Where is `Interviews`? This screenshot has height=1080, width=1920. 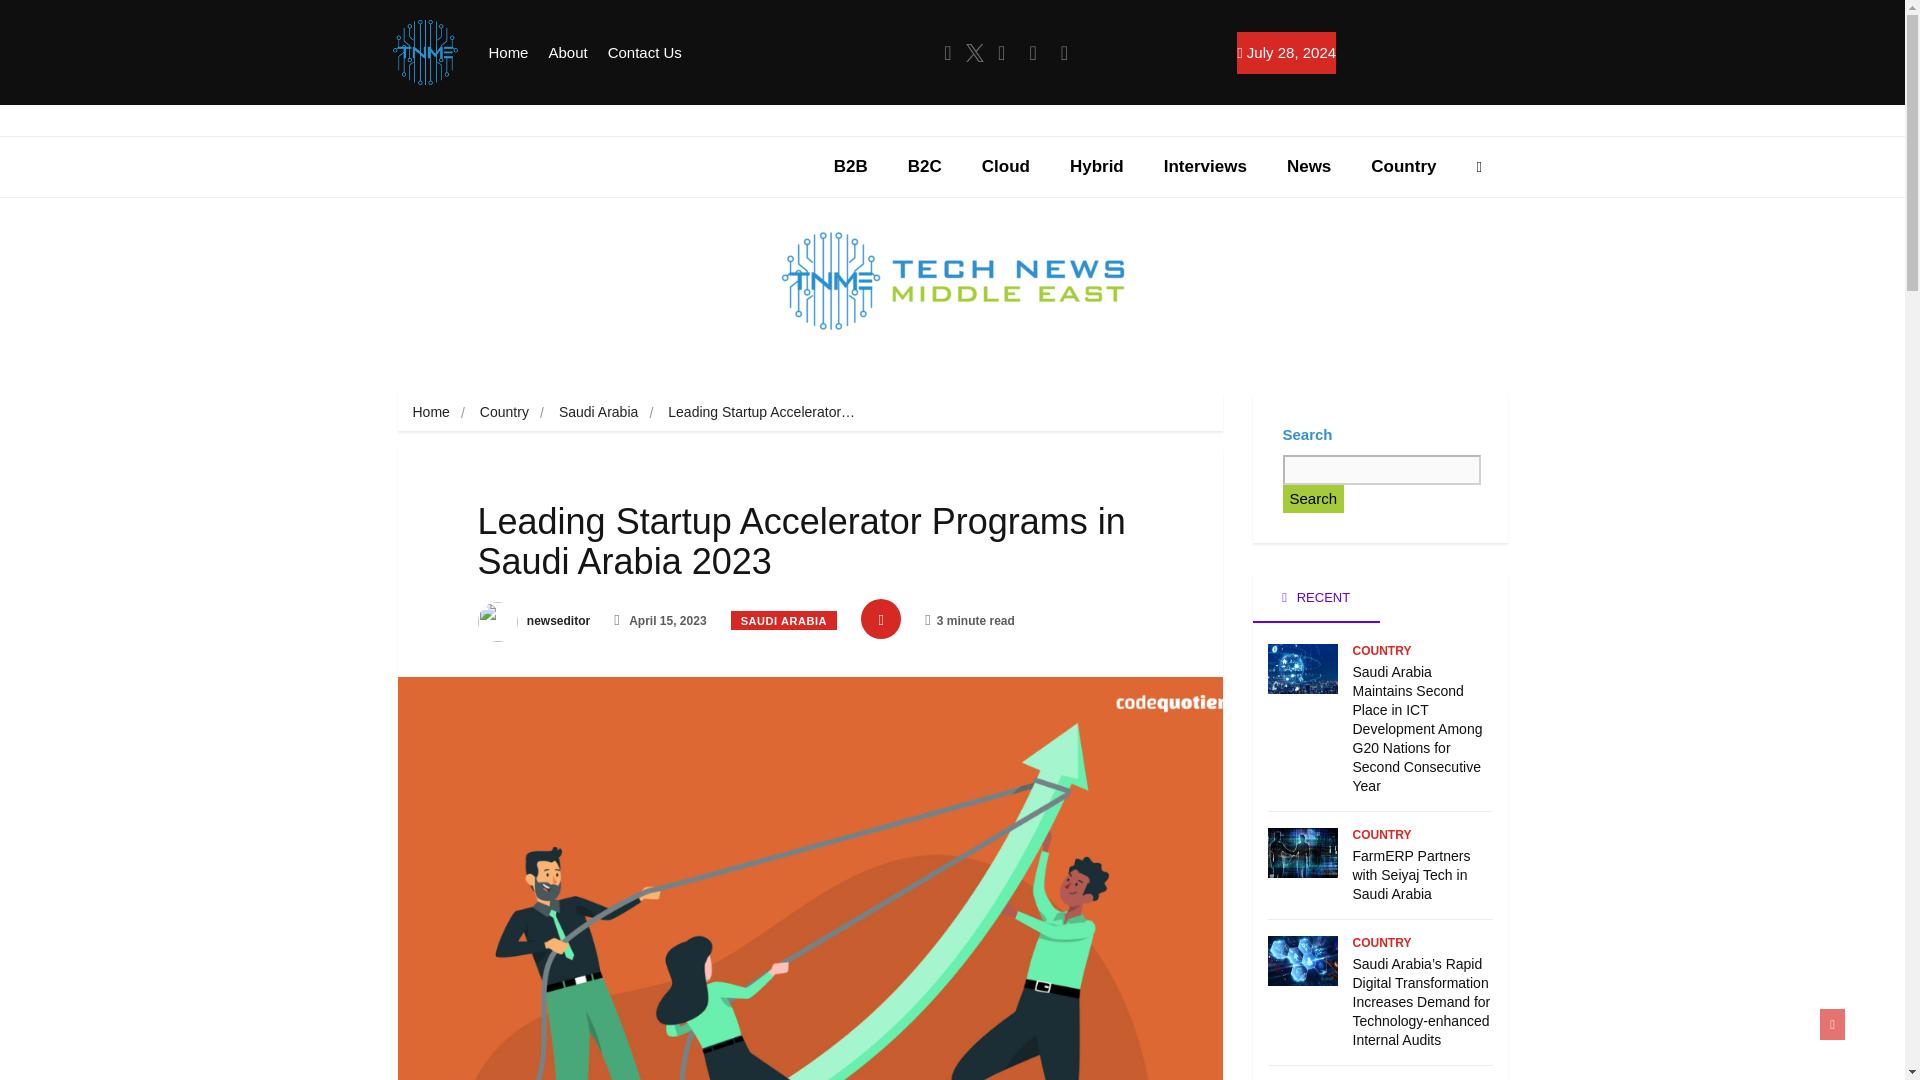
Interviews is located at coordinates (1206, 166).